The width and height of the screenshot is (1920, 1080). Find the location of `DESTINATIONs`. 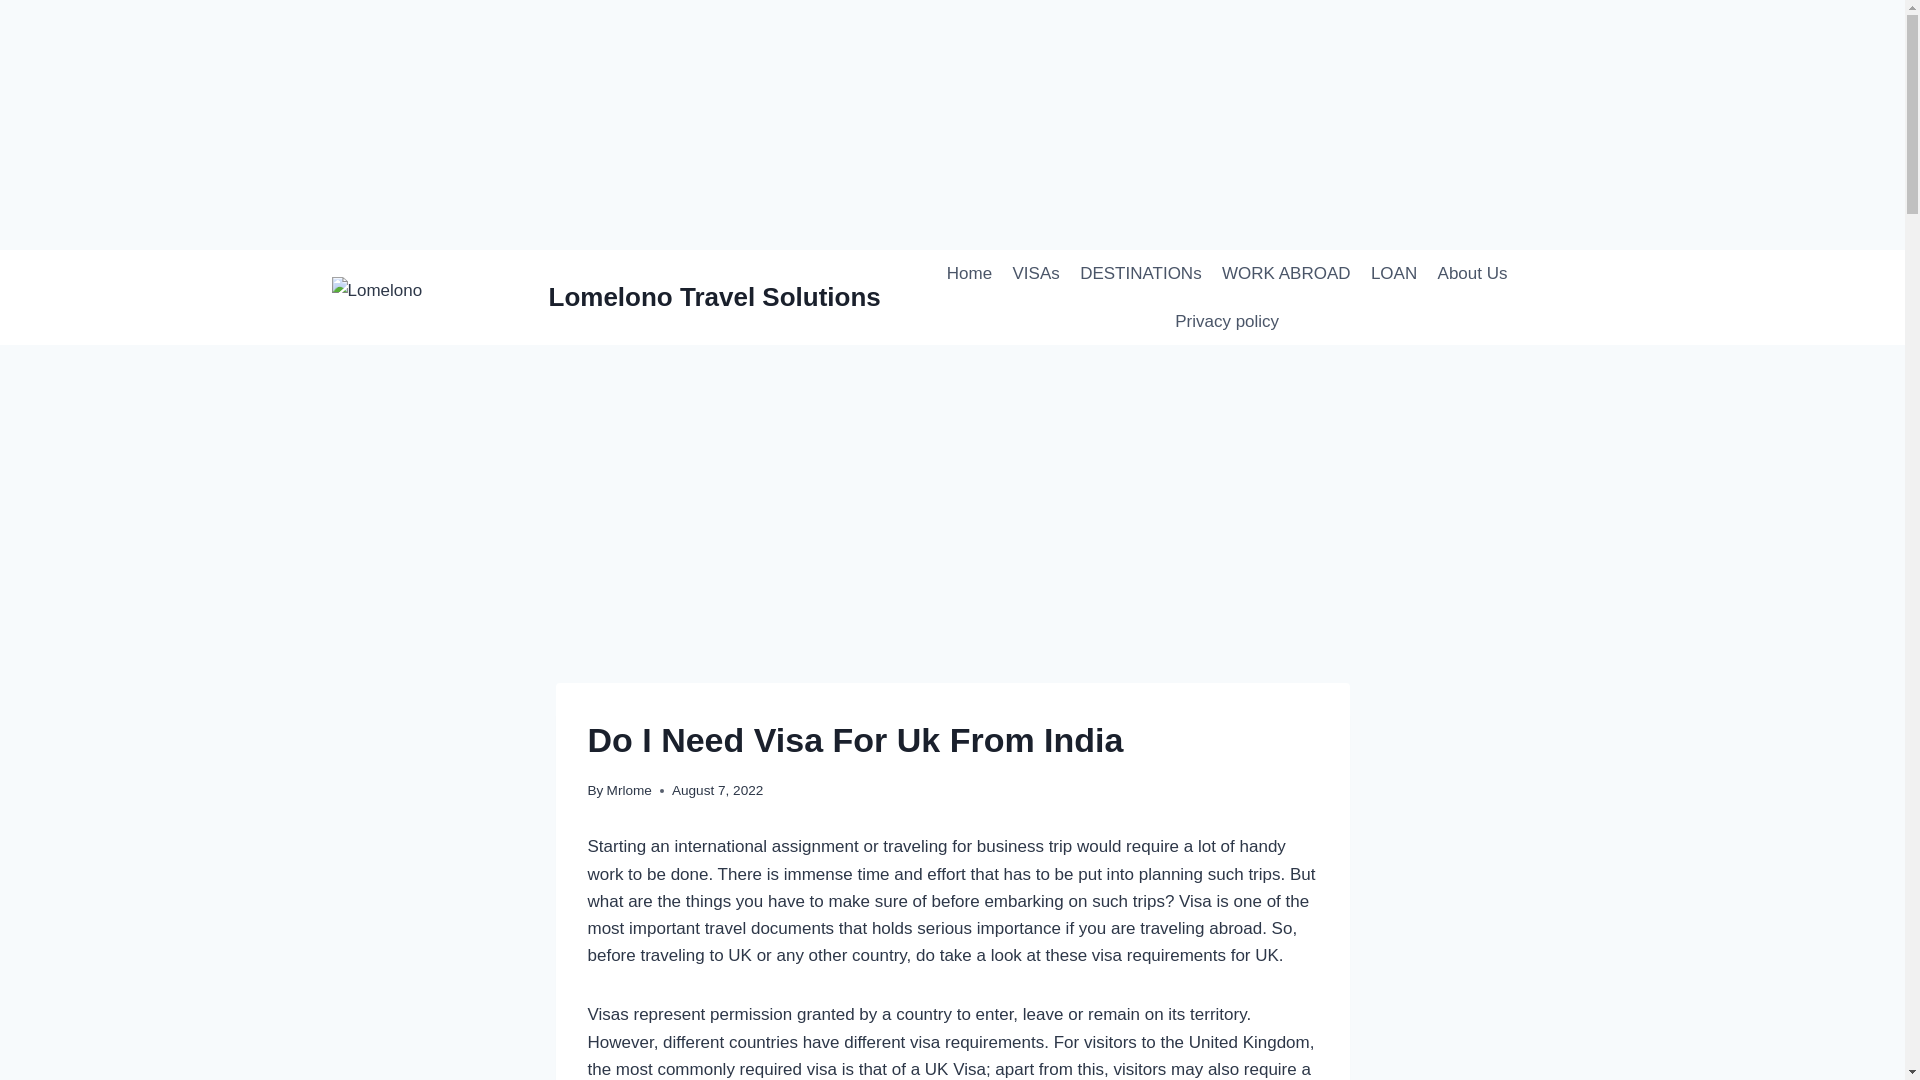

DESTINATIONs is located at coordinates (1140, 274).